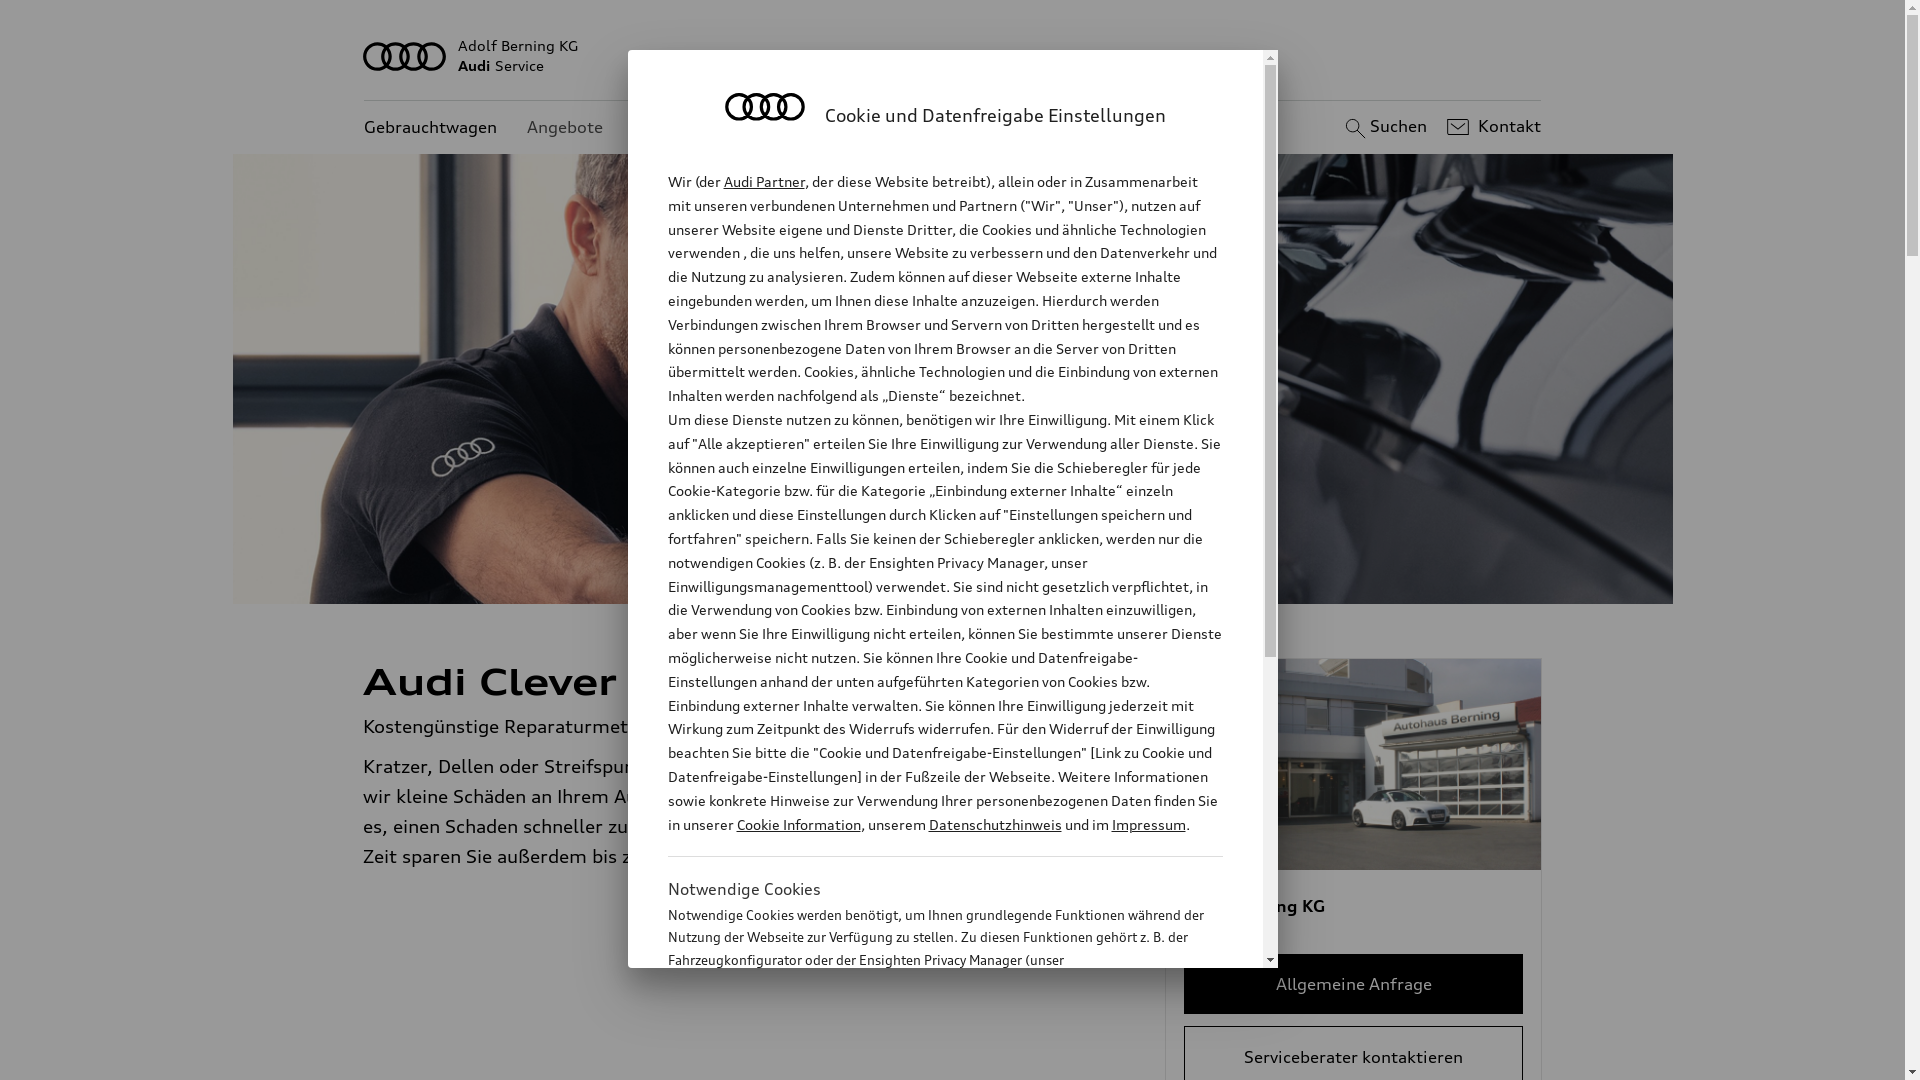 The height and width of the screenshot is (1080, 1920). Describe the element at coordinates (565, 128) in the screenshot. I see `Angebote` at that location.